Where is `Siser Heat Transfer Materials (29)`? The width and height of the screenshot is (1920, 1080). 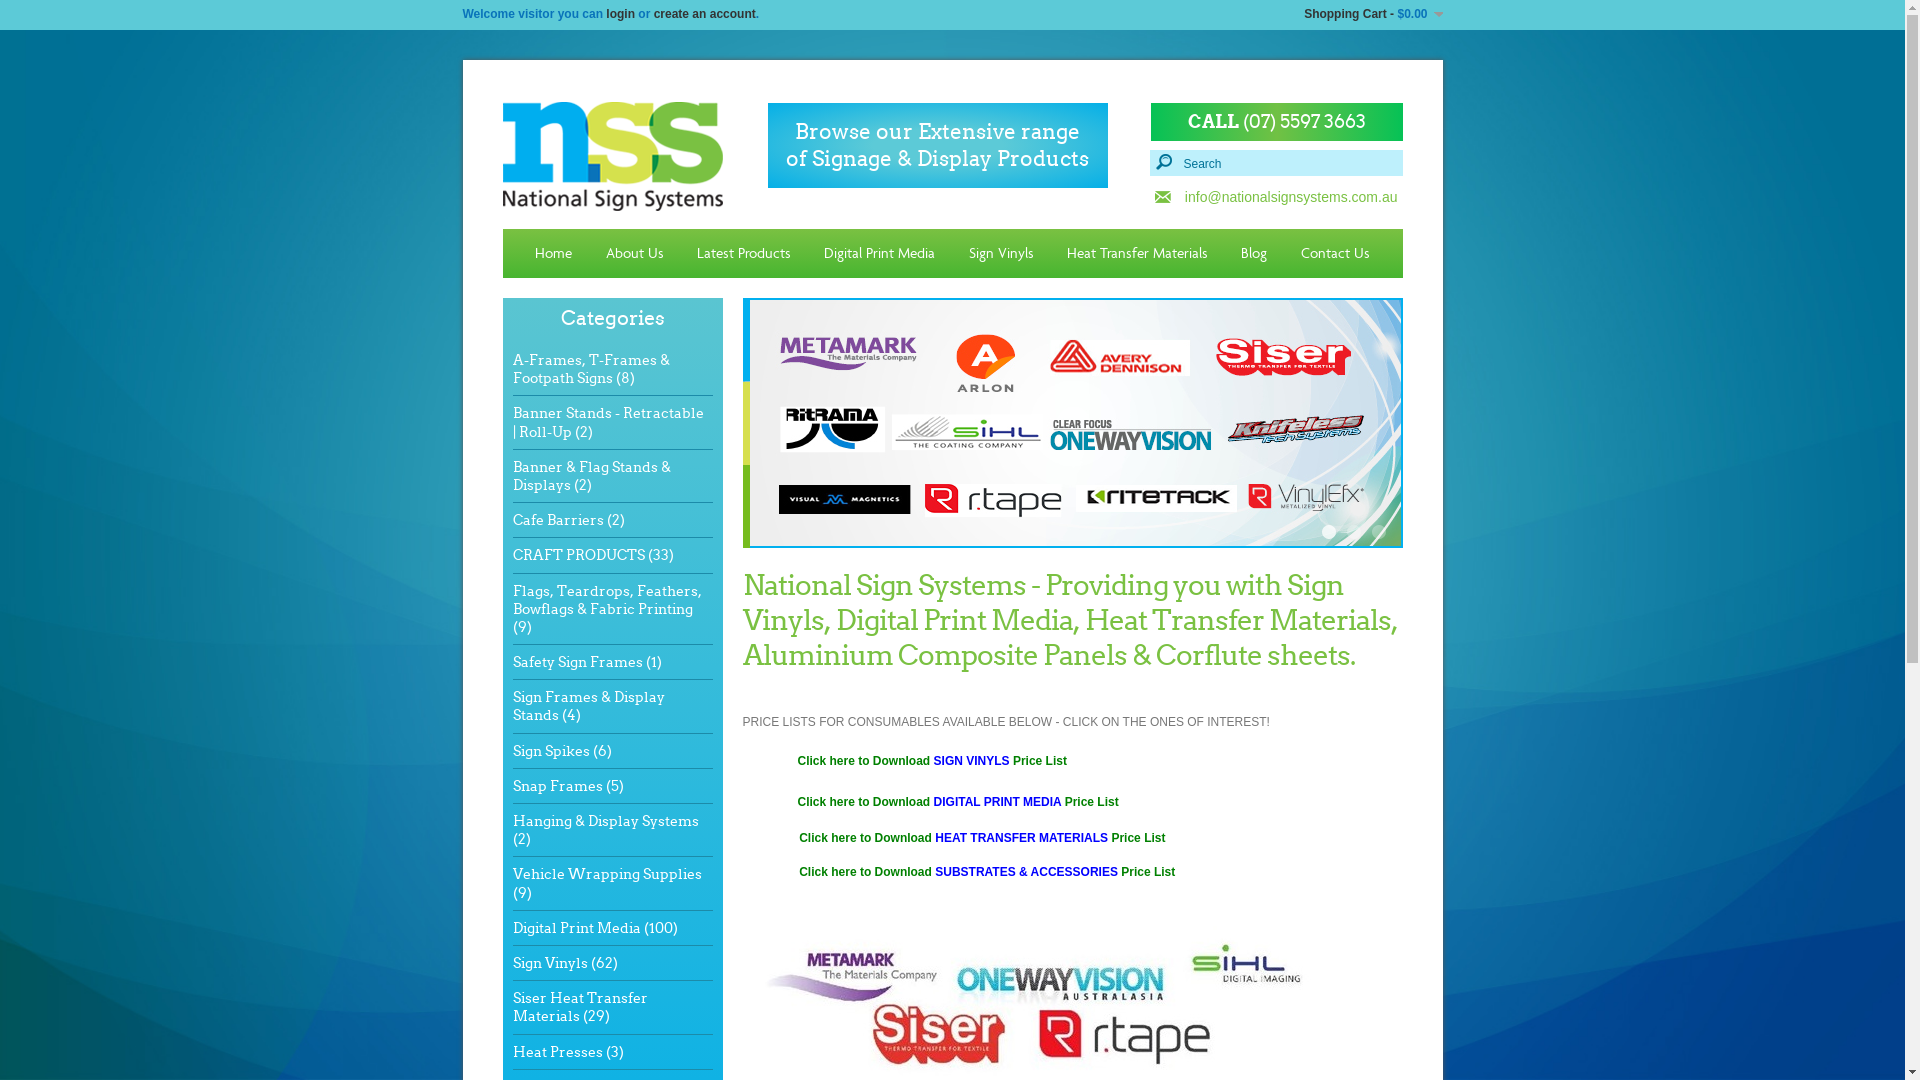 Siser Heat Transfer Materials (29) is located at coordinates (580, 1007).